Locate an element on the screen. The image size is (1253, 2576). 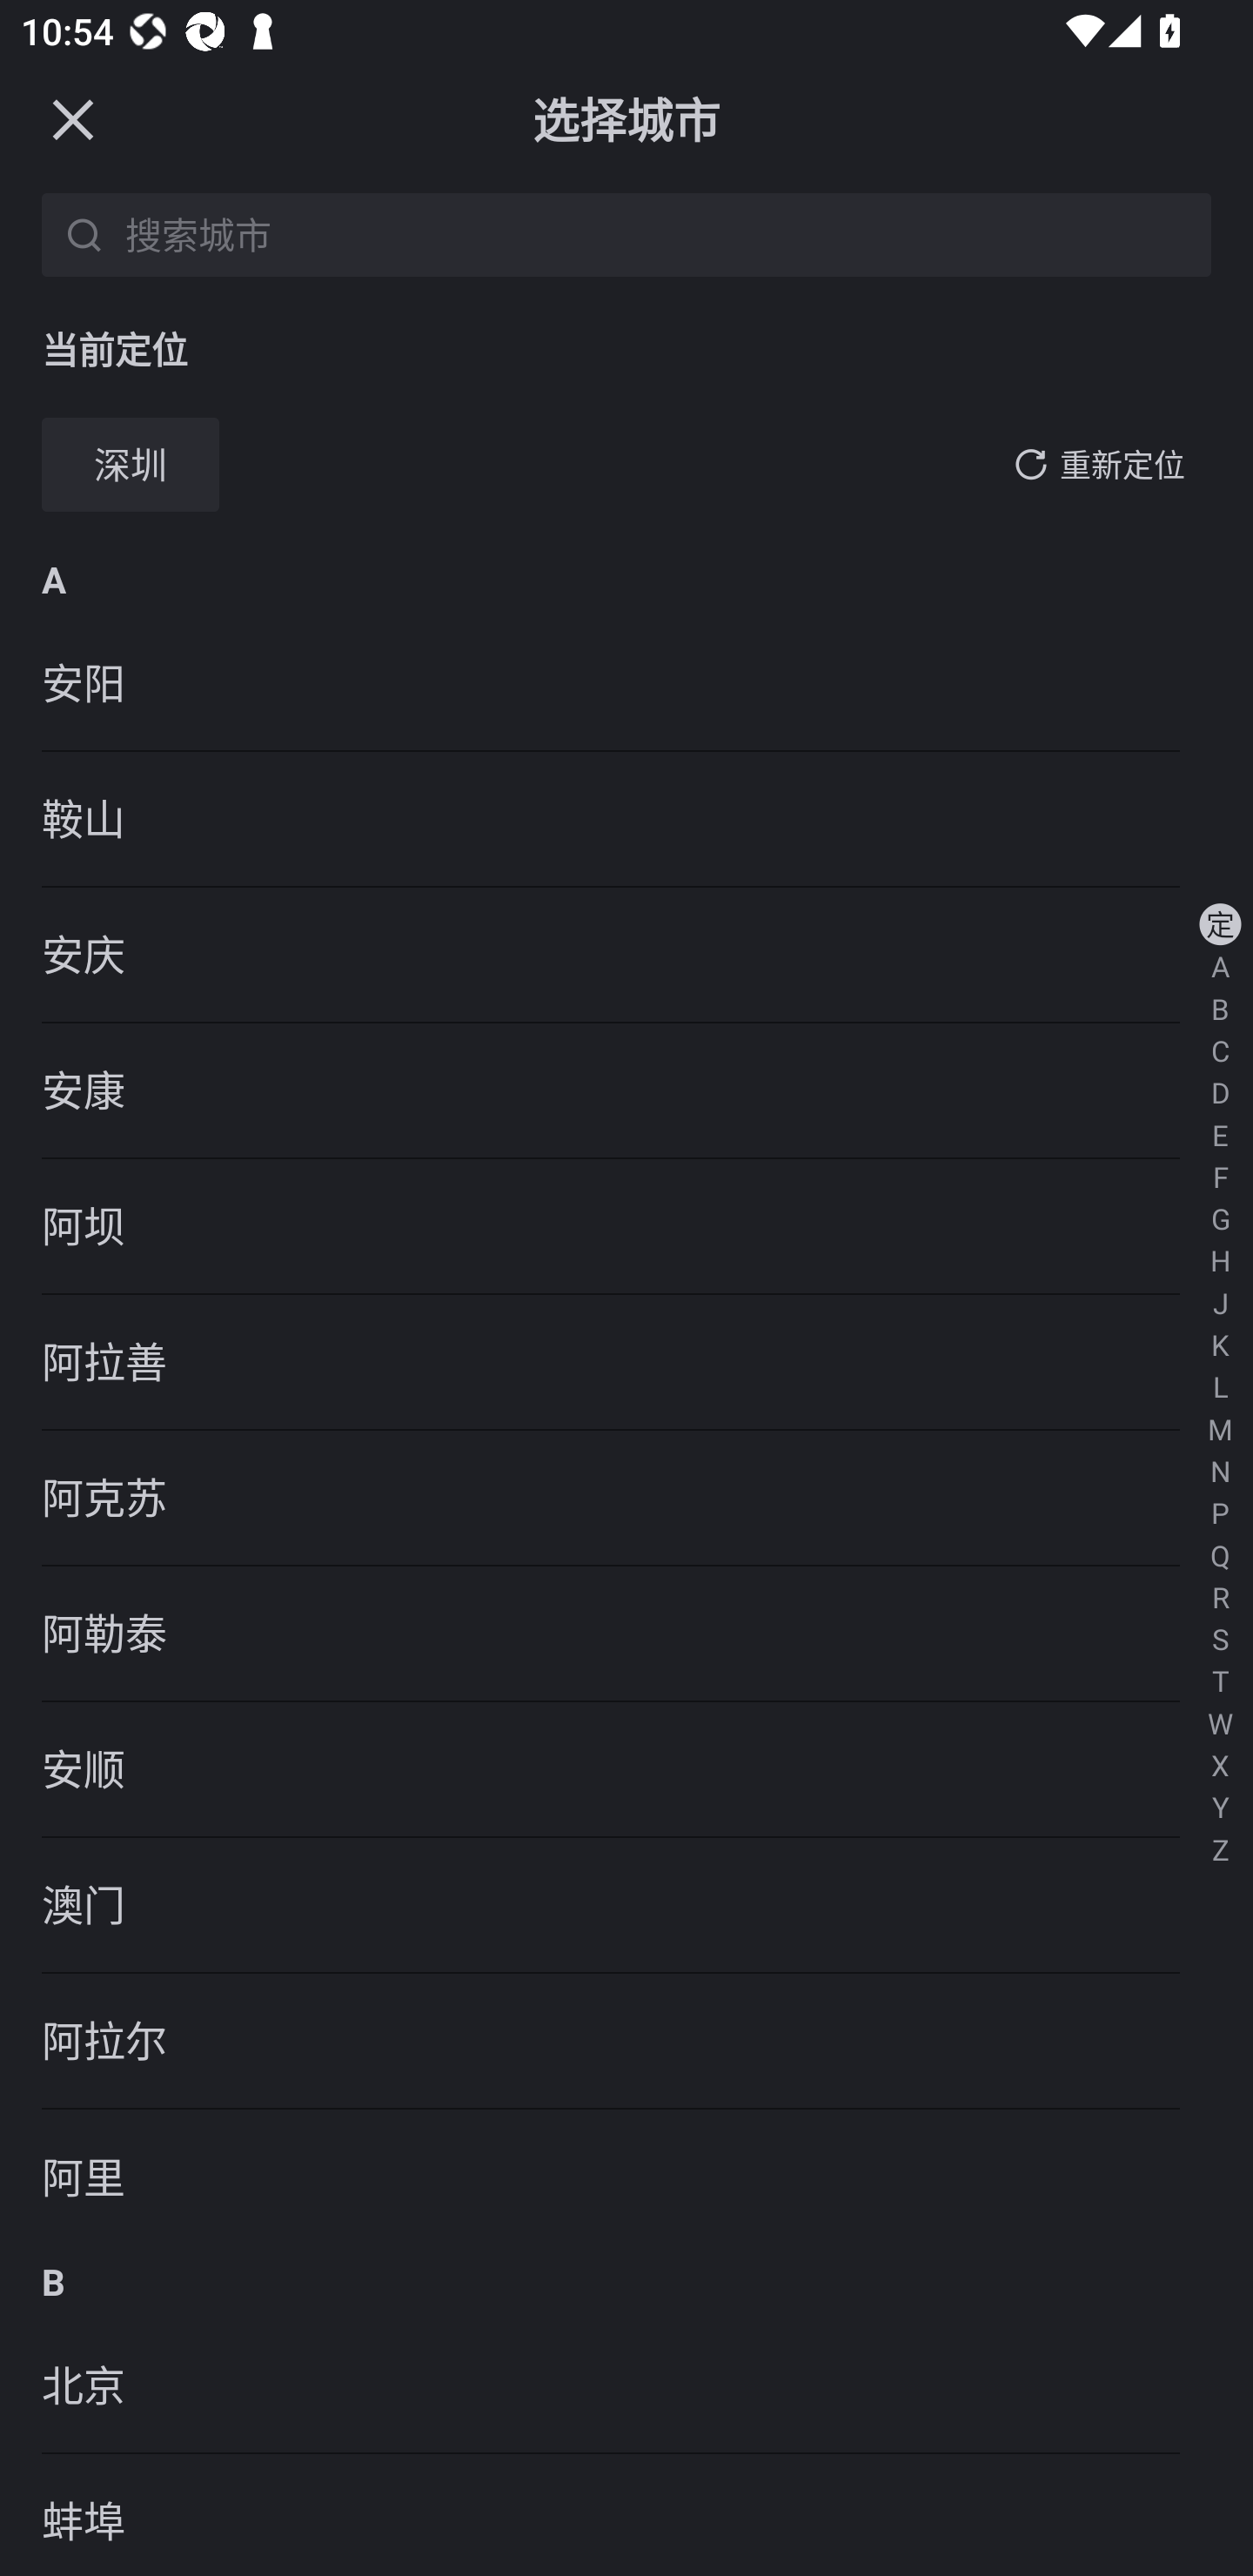
阿拉善 is located at coordinates (626, 1362).